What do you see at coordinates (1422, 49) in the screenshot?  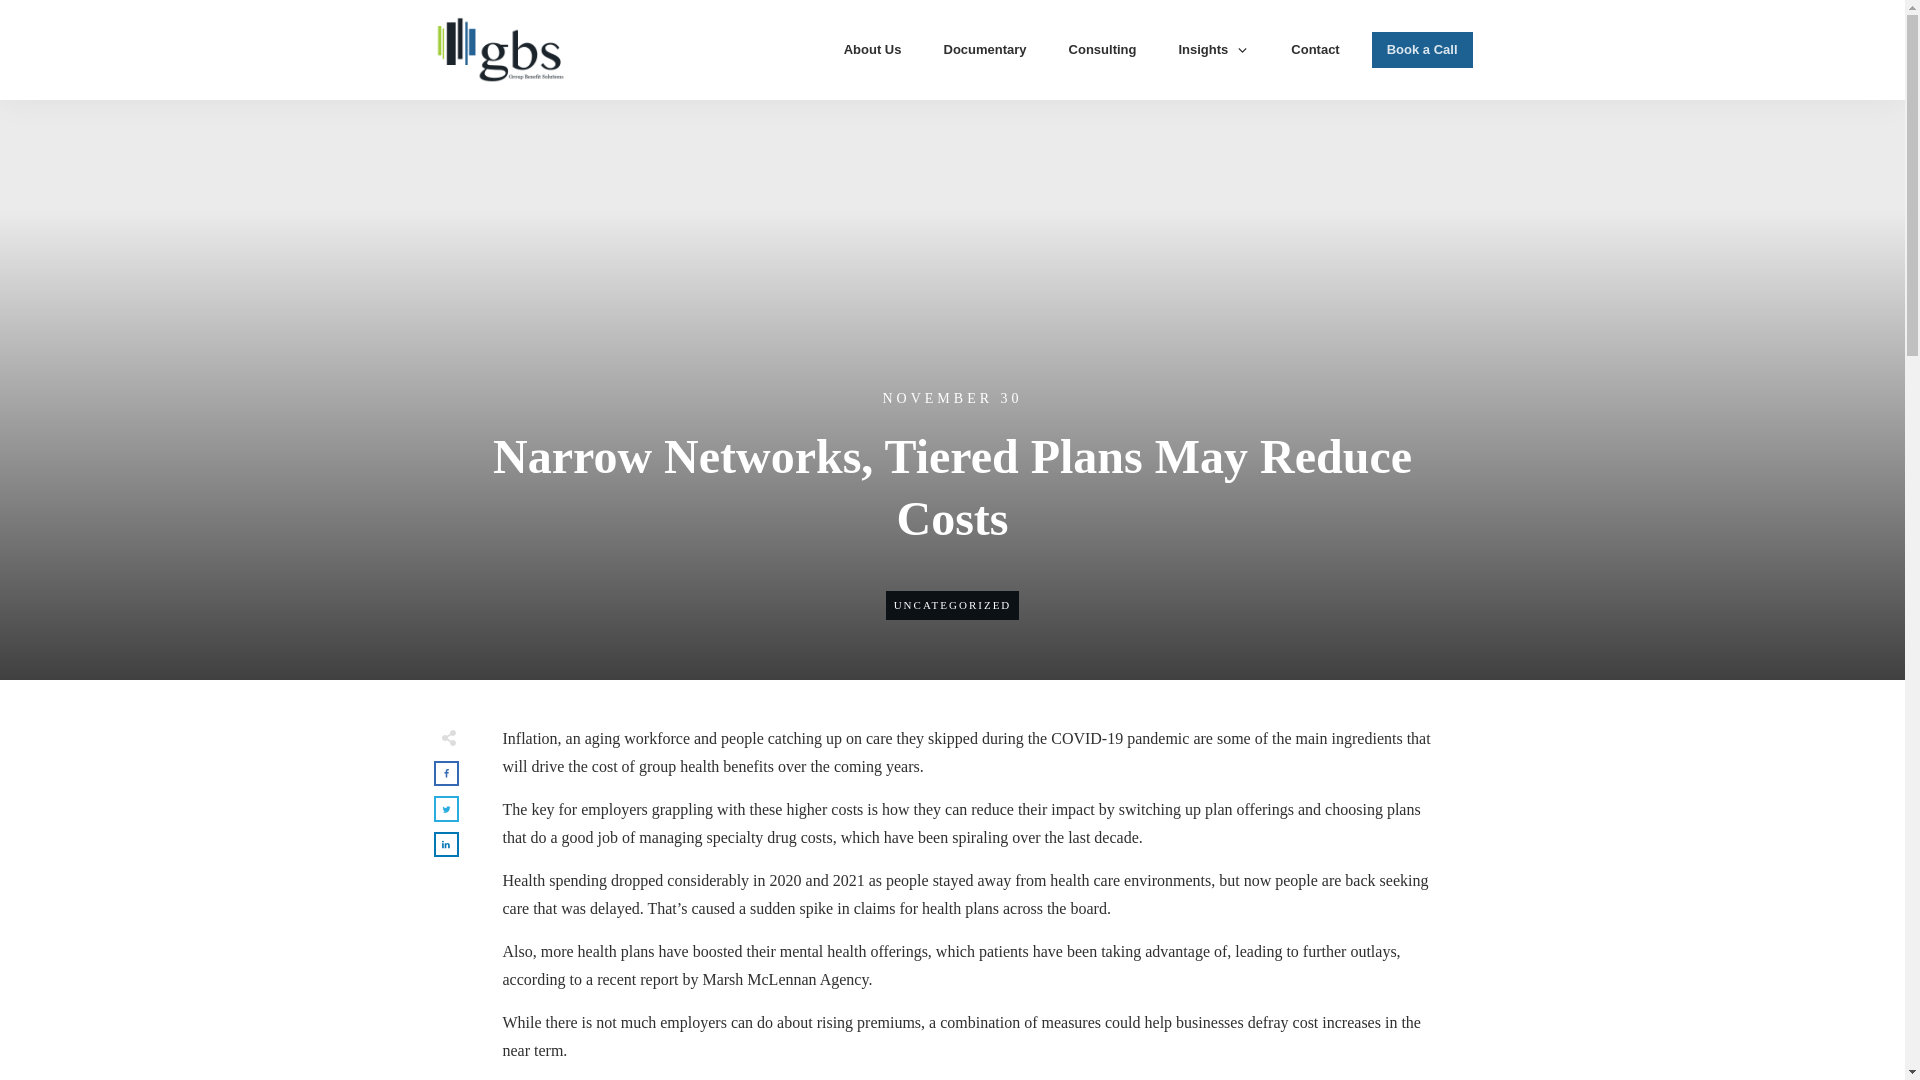 I see `Book a Call` at bounding box center [1422, 49].